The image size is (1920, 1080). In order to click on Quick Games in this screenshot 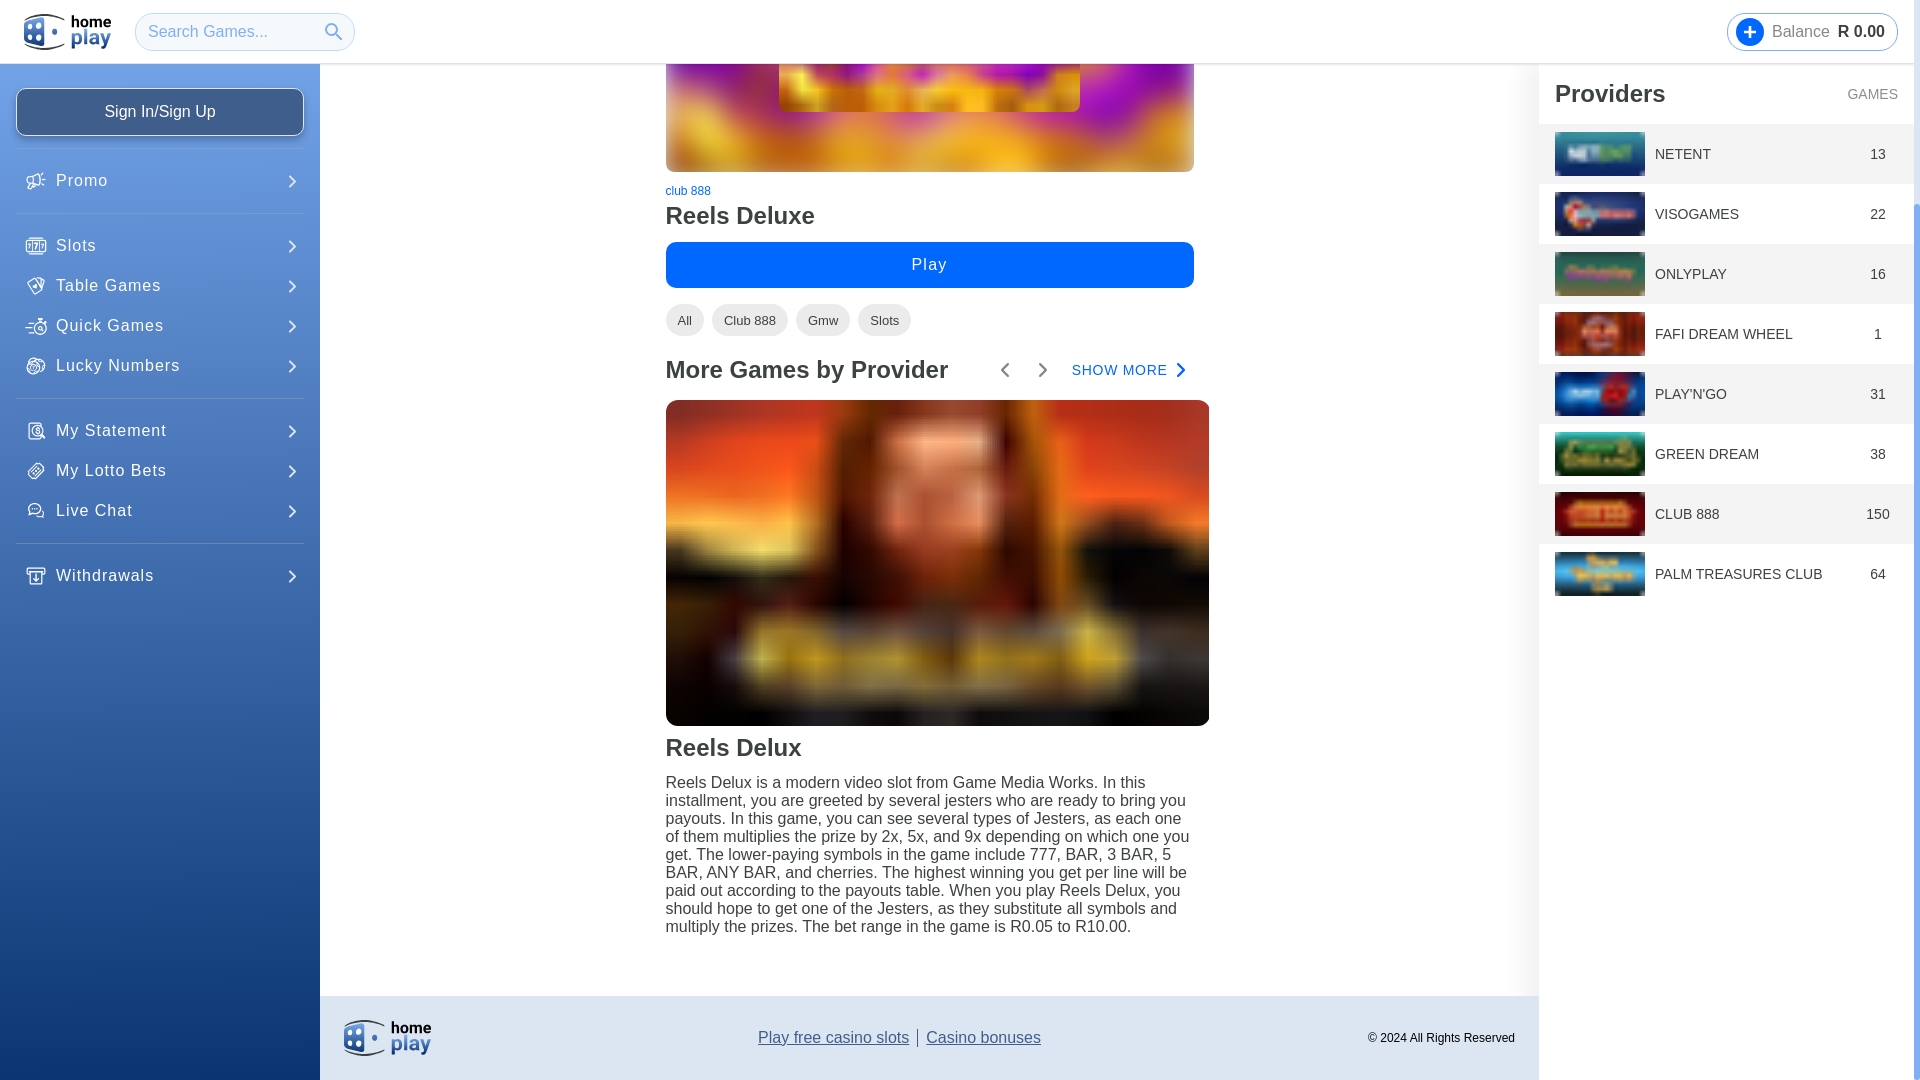, I will do `click(159, 74)`.